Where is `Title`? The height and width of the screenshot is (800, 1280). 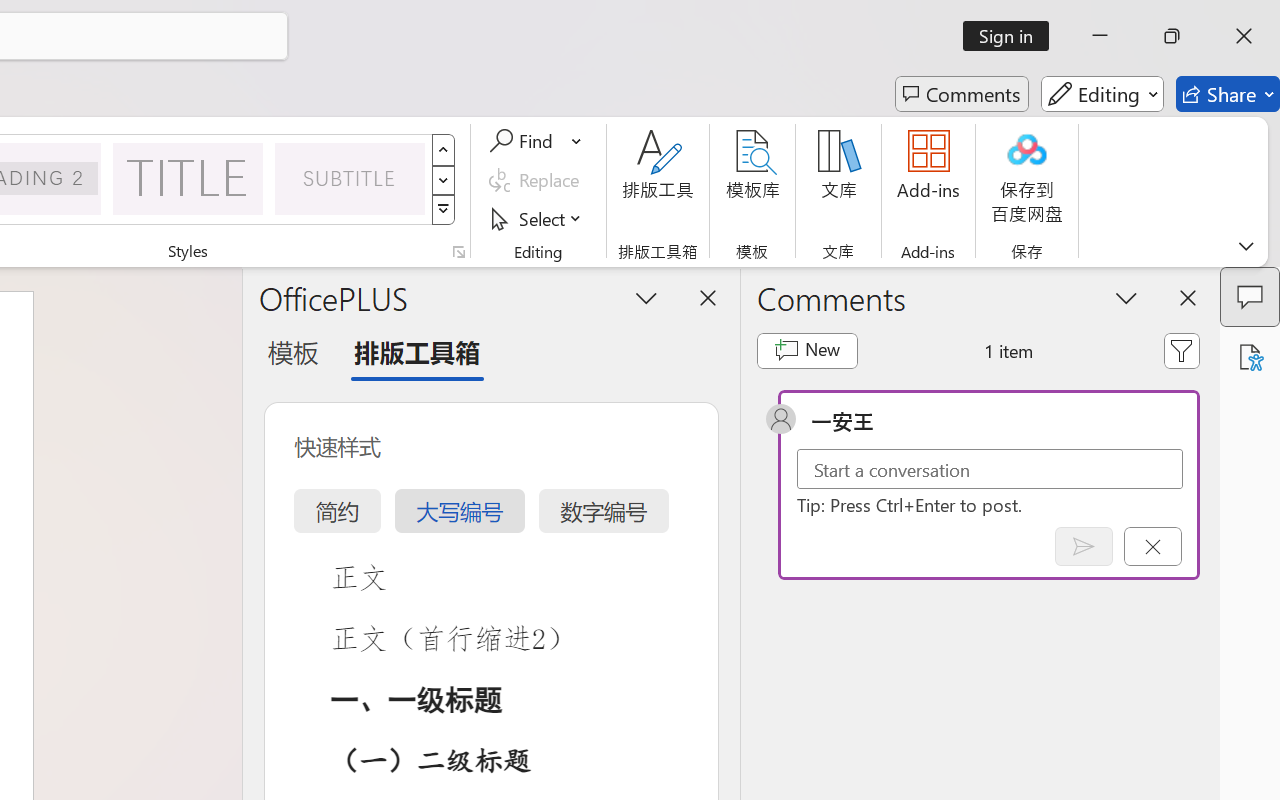 Title is located at coordinates (188, 178).